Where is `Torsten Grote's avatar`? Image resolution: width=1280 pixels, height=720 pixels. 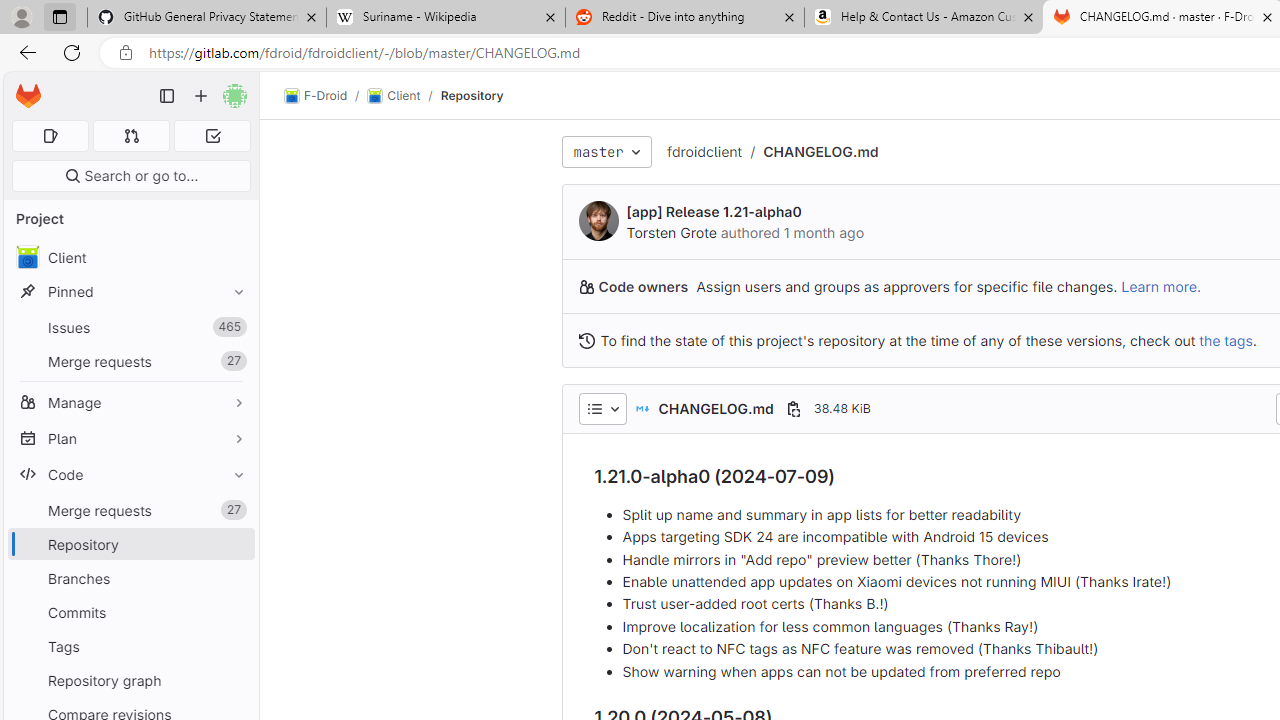
Torsten Grote's avatar is located at coordinates (598, 220).